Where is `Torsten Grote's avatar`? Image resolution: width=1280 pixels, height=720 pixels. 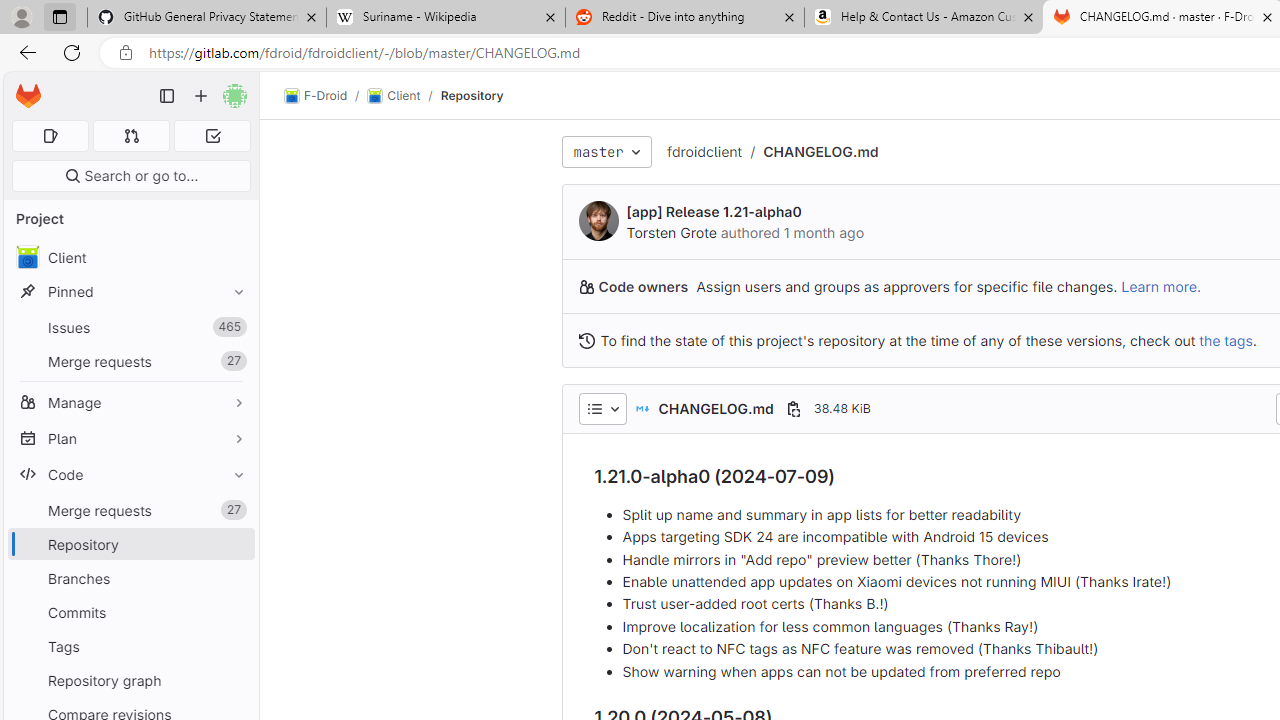
Torsten Grote's avatar is located at coordinates (598, 220).